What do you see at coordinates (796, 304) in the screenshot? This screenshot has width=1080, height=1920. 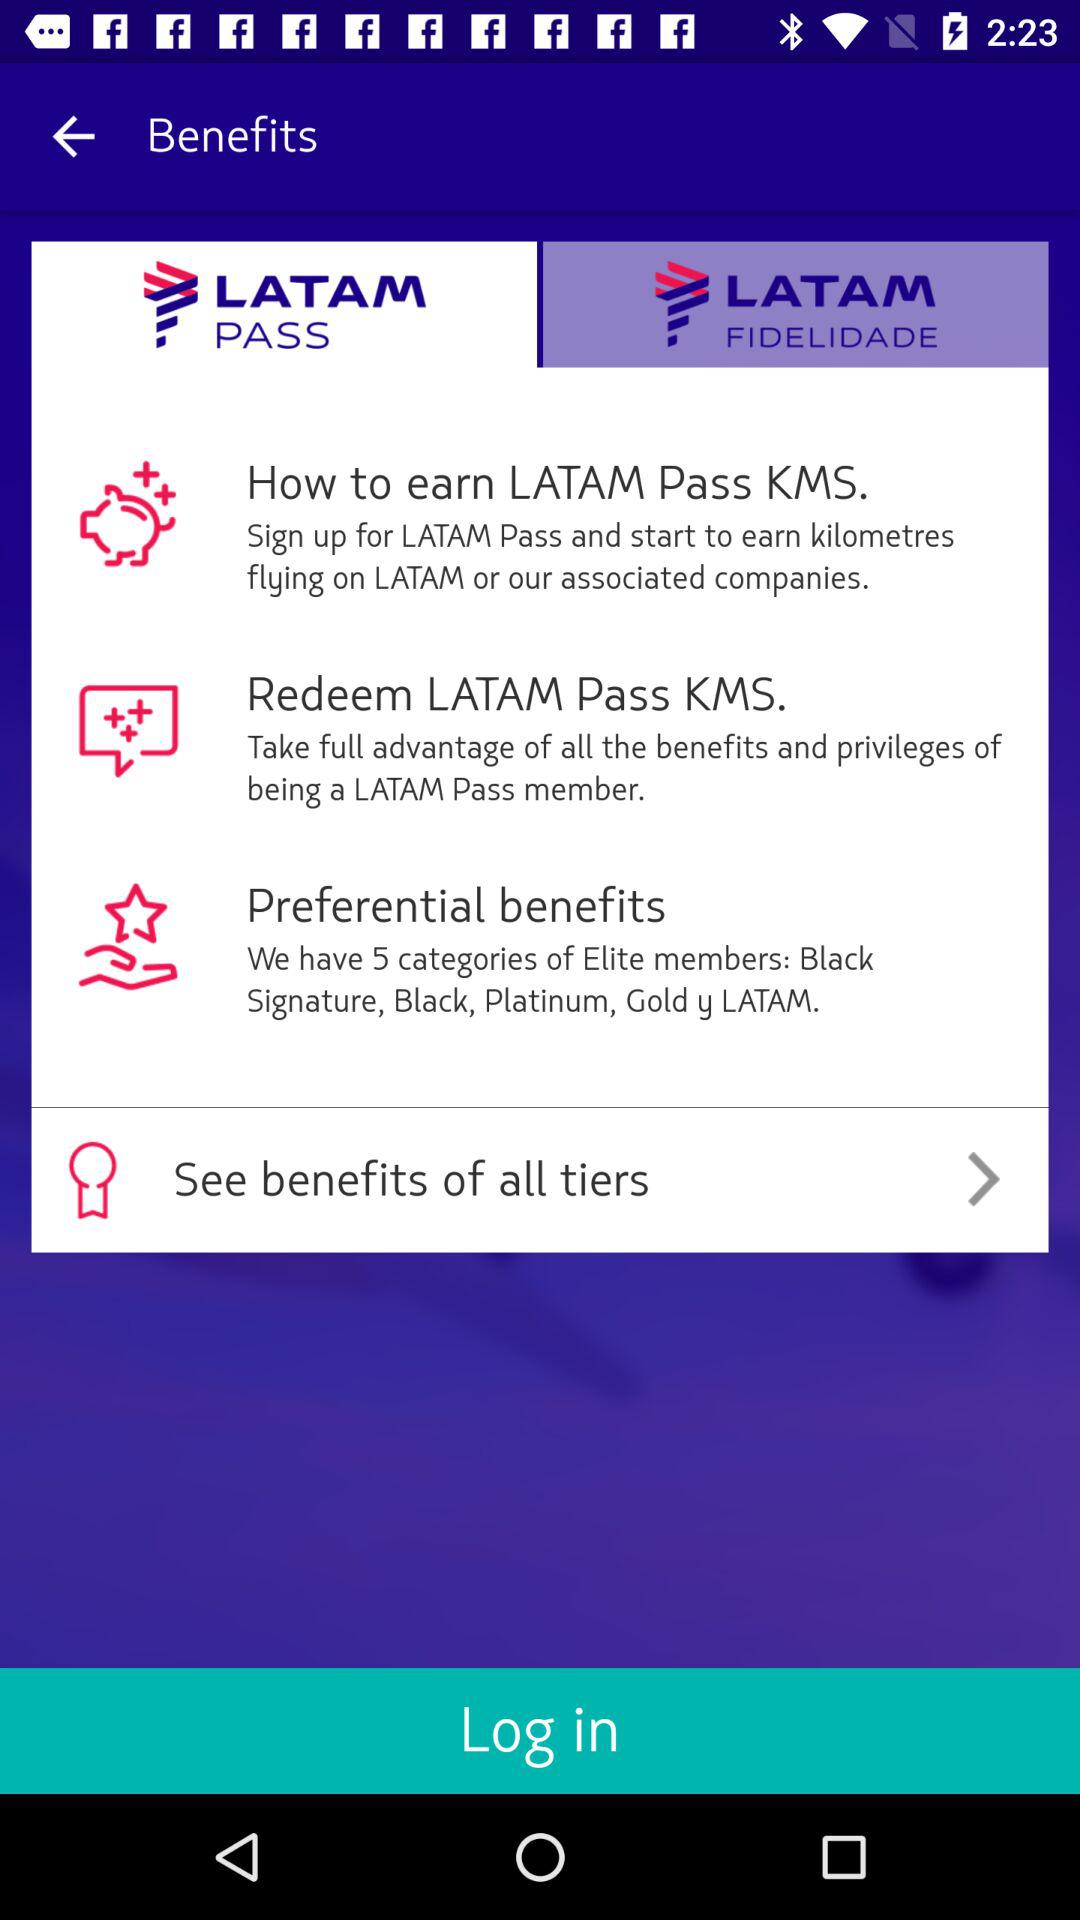 I see `select benefit option` at bounding box center [796, 304].